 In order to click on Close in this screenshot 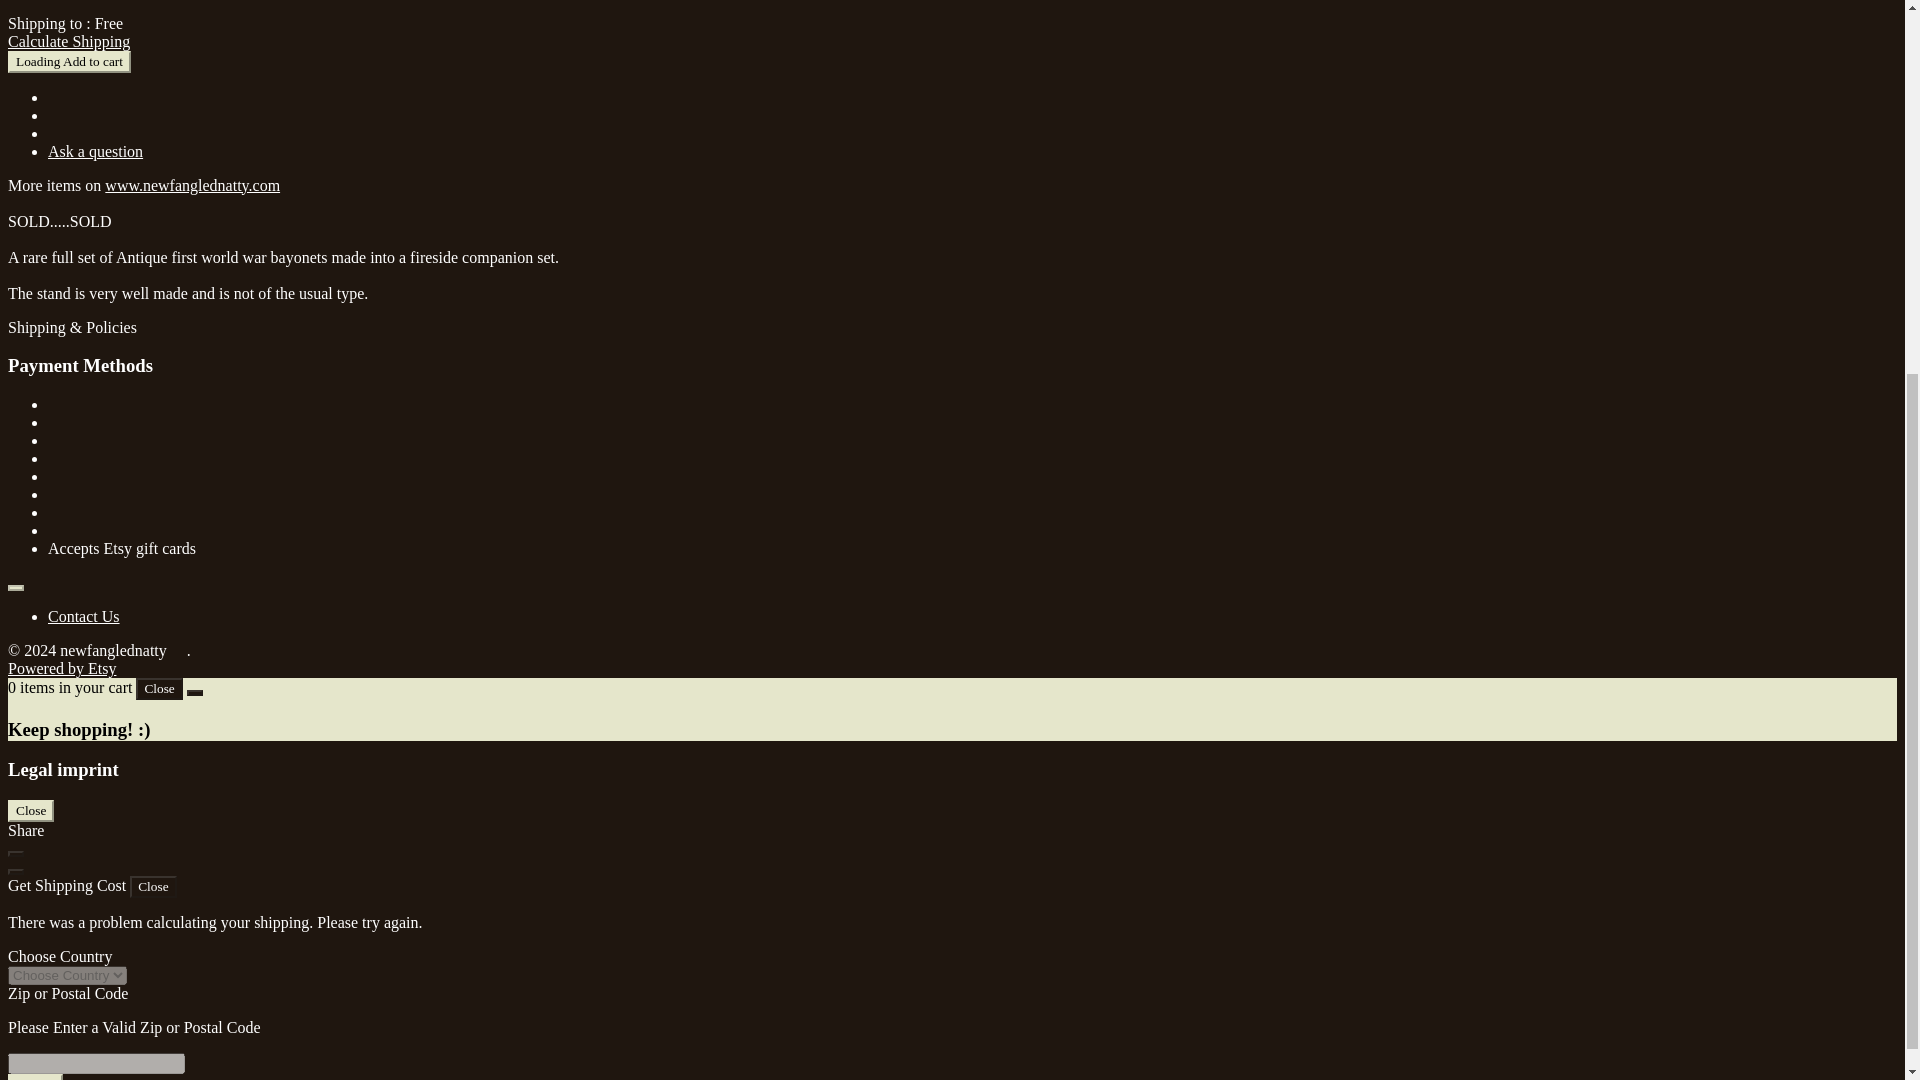, I will do `click(153, 886)`.